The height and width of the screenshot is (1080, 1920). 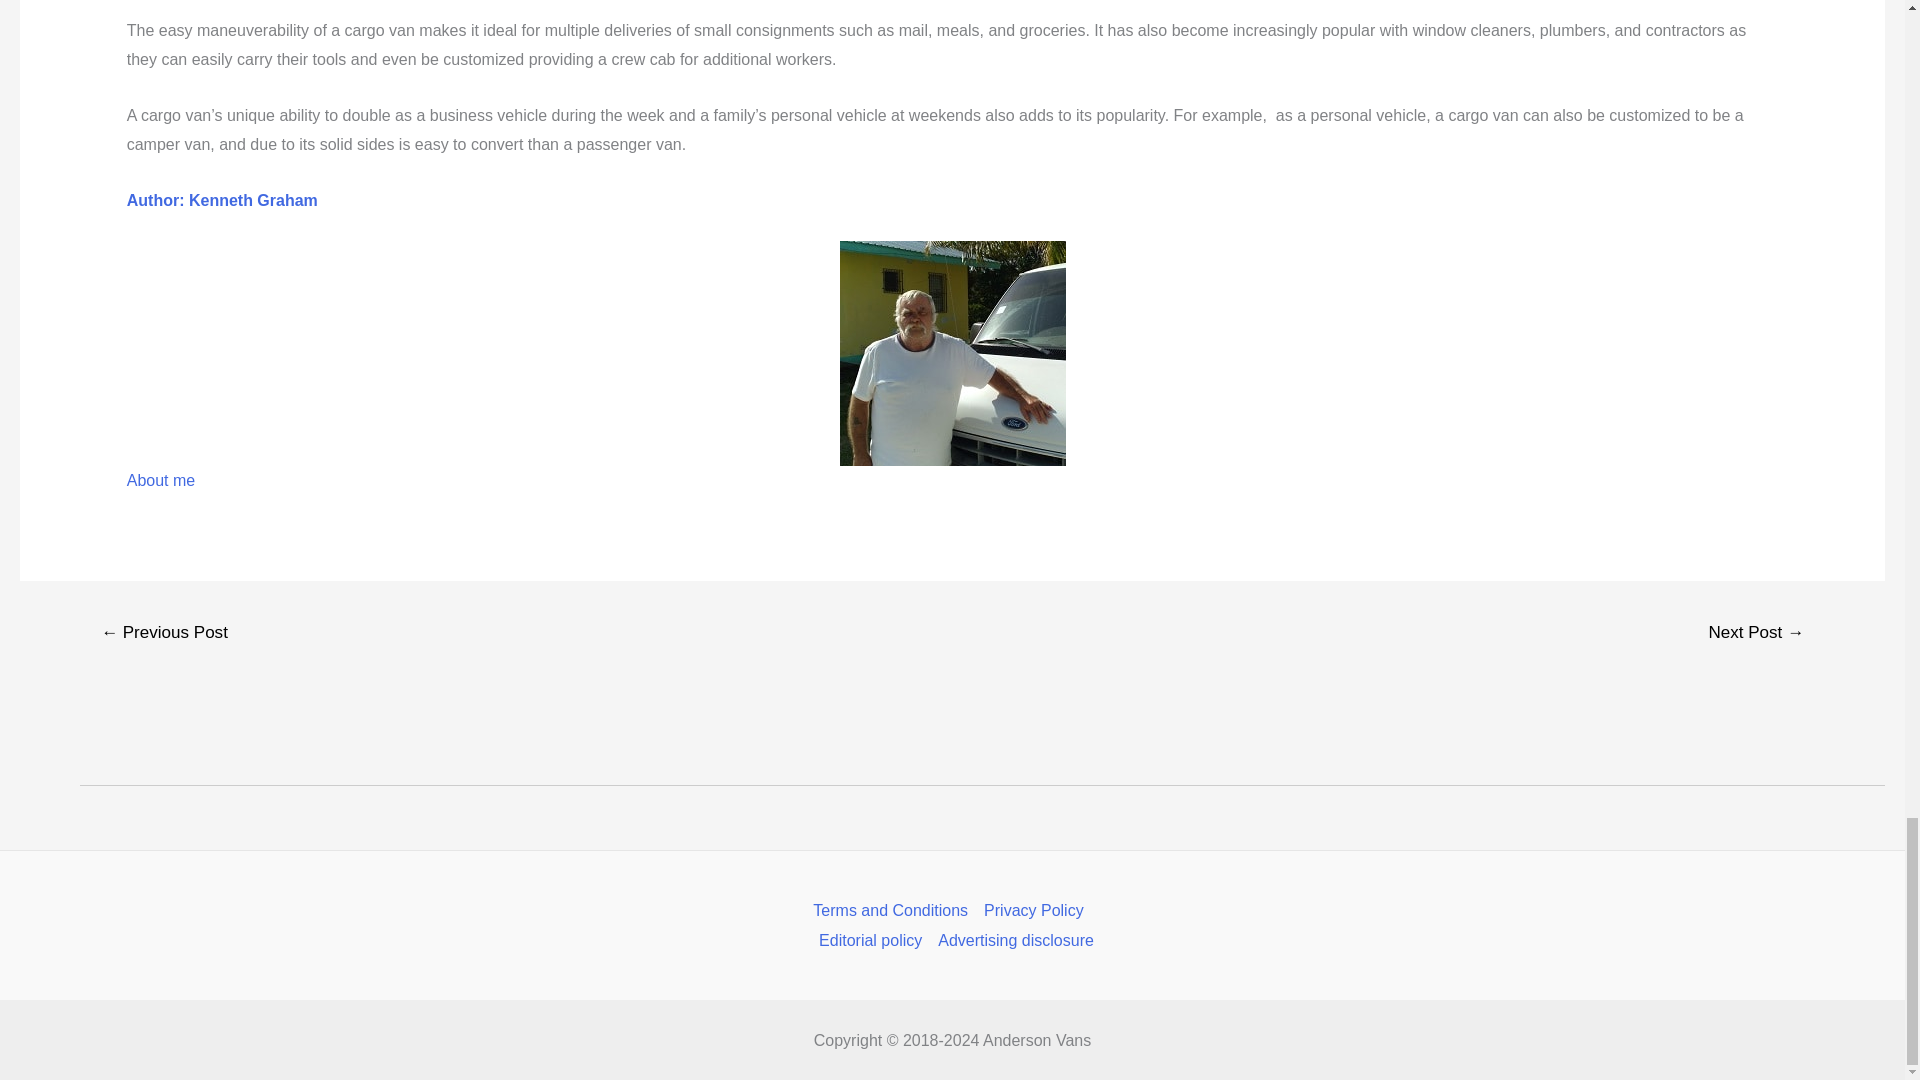 What do you see at coordinates (160, 480) in the screenshot?
I see `About me` at bounding box center [160, 480].